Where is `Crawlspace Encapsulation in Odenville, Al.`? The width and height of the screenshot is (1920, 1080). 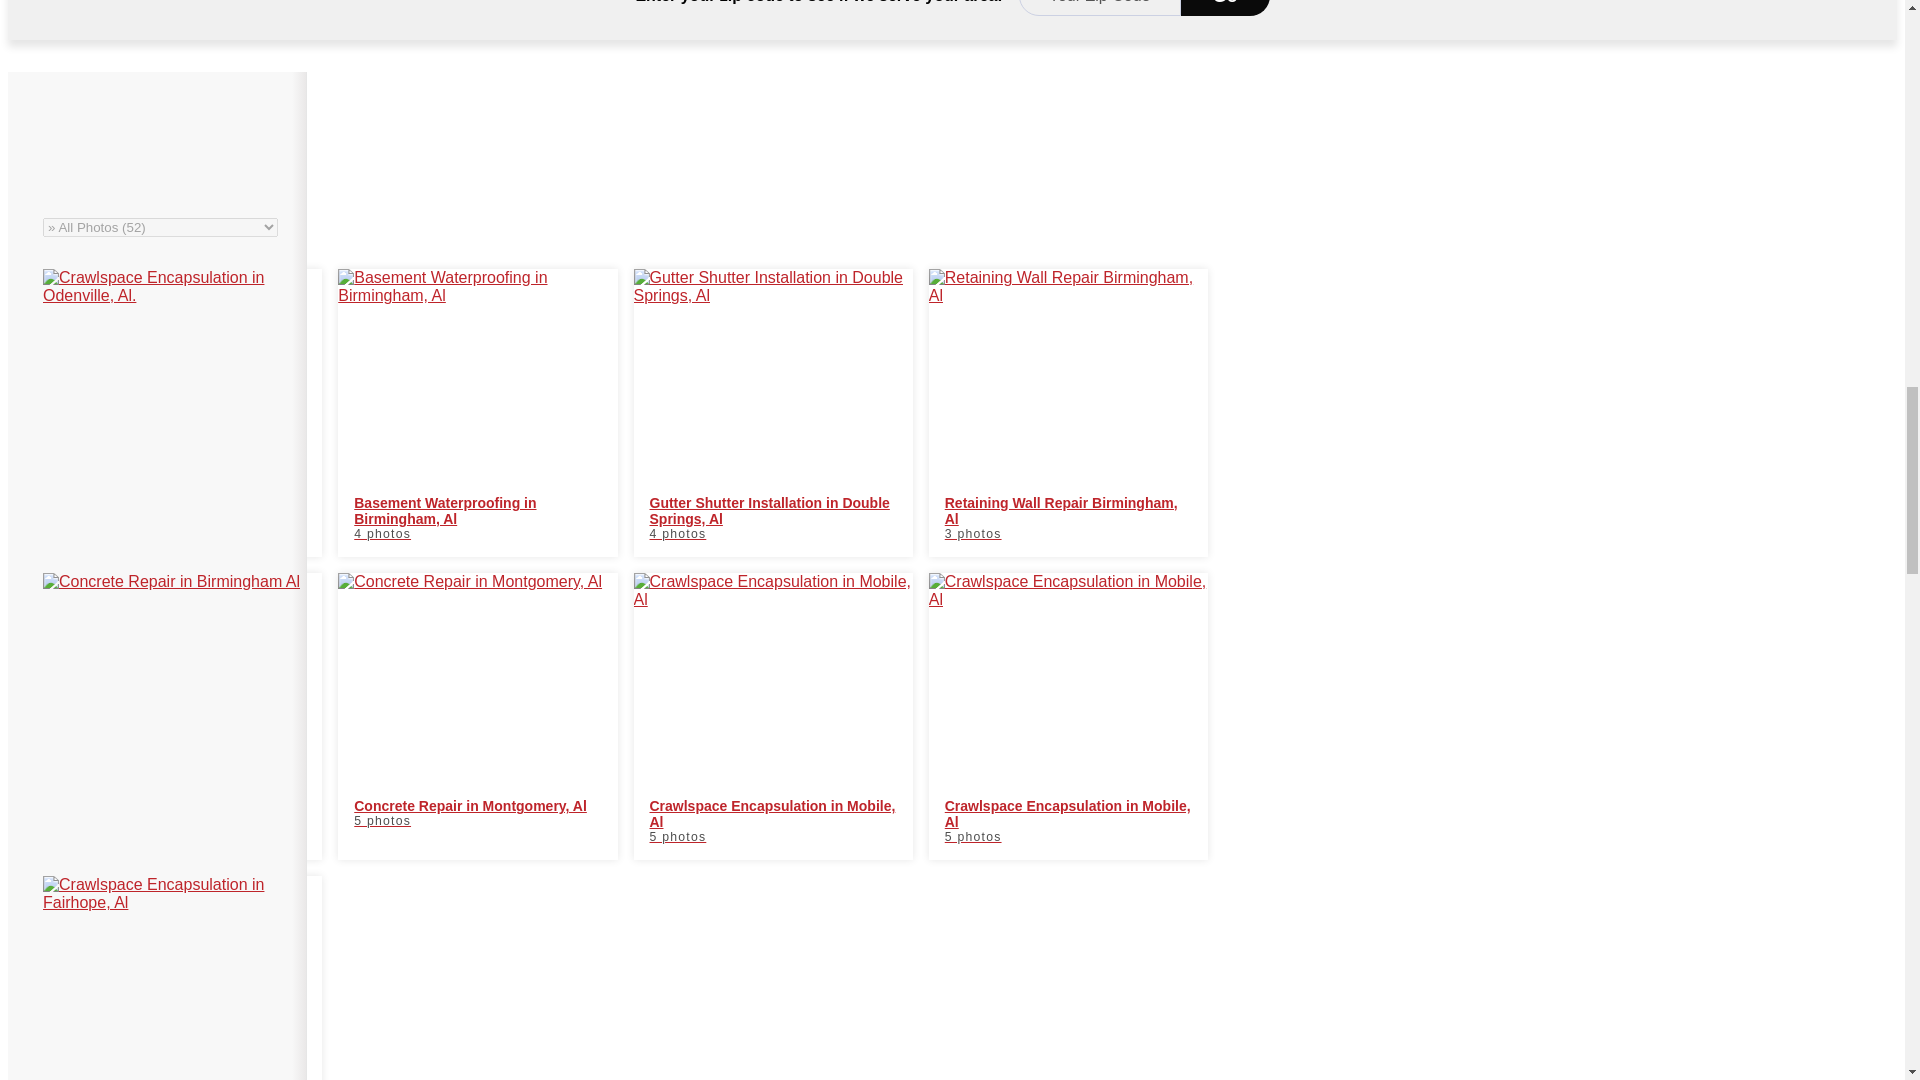
Crawlspace Encapsulation in Odenville, Al. is located at coordinates (182, 412).